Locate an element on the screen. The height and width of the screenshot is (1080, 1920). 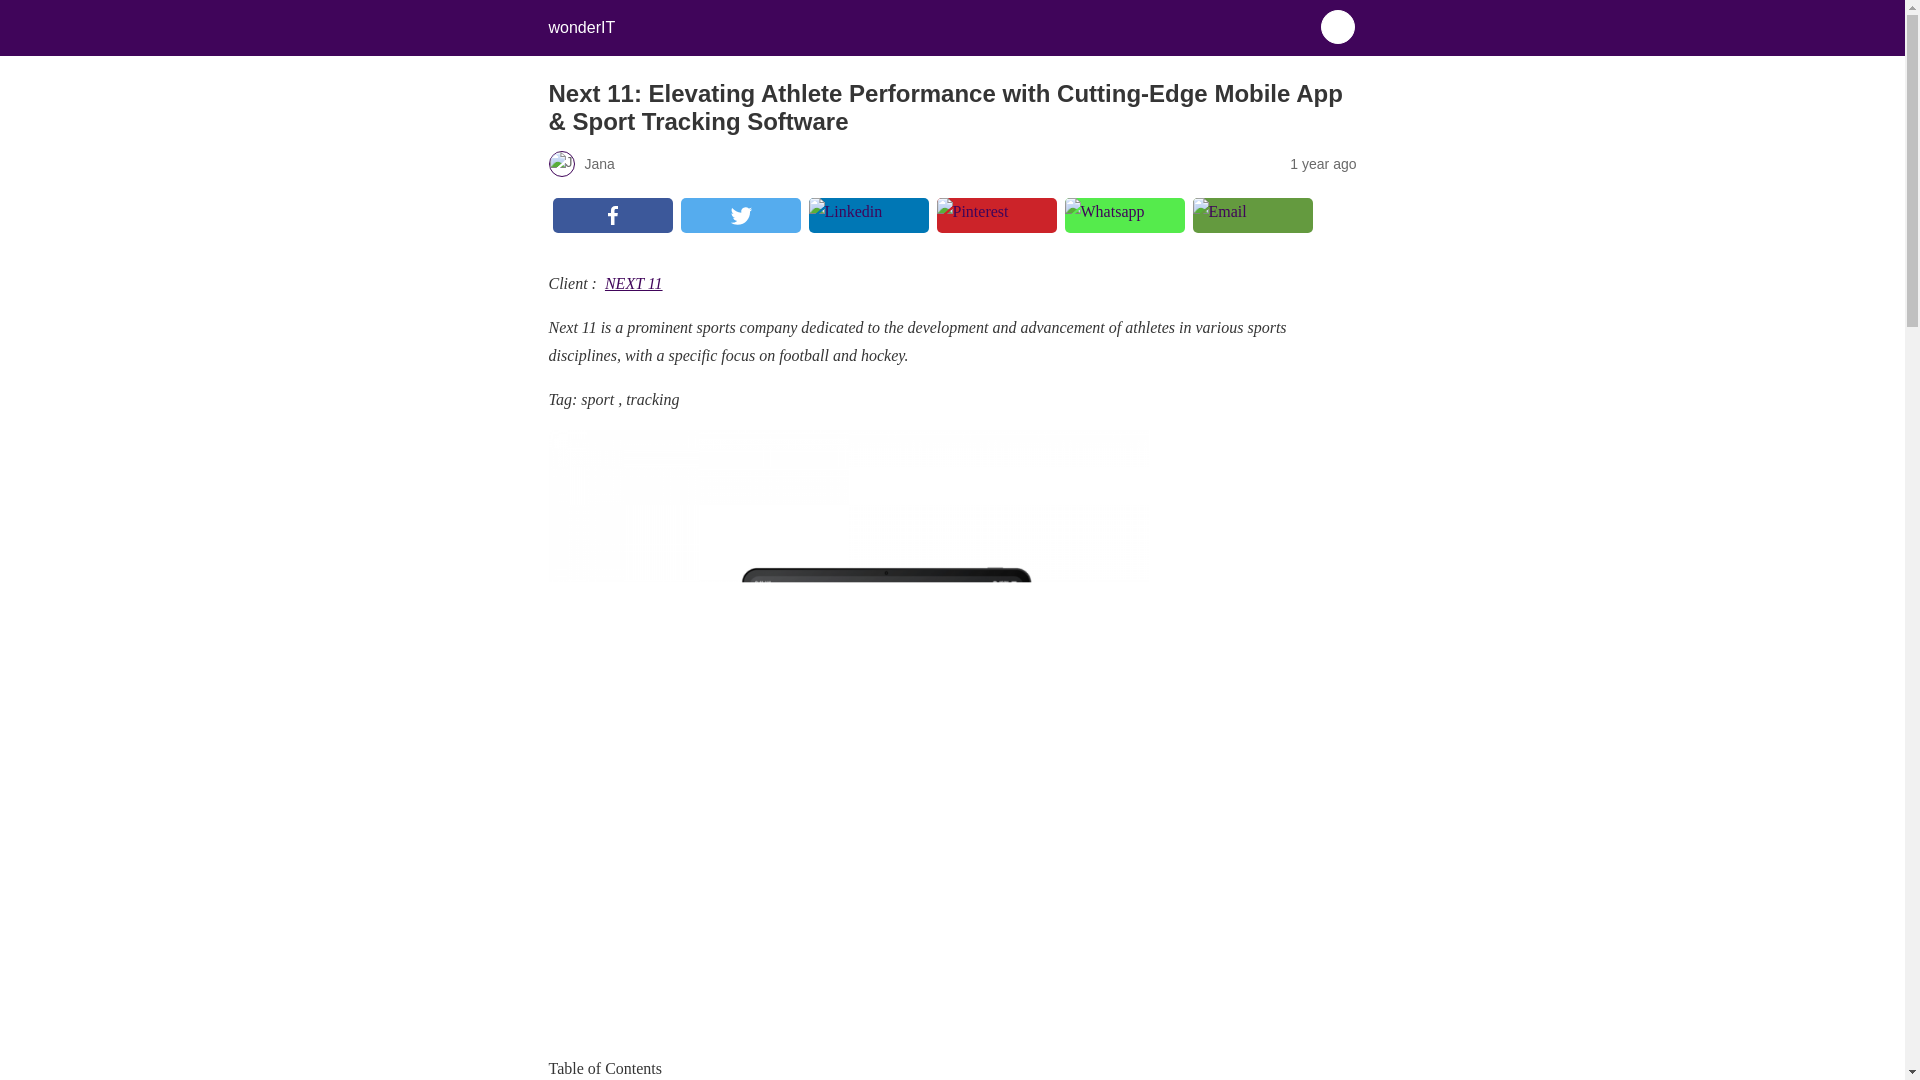
wonderIT is located at coordinates (580, 27).